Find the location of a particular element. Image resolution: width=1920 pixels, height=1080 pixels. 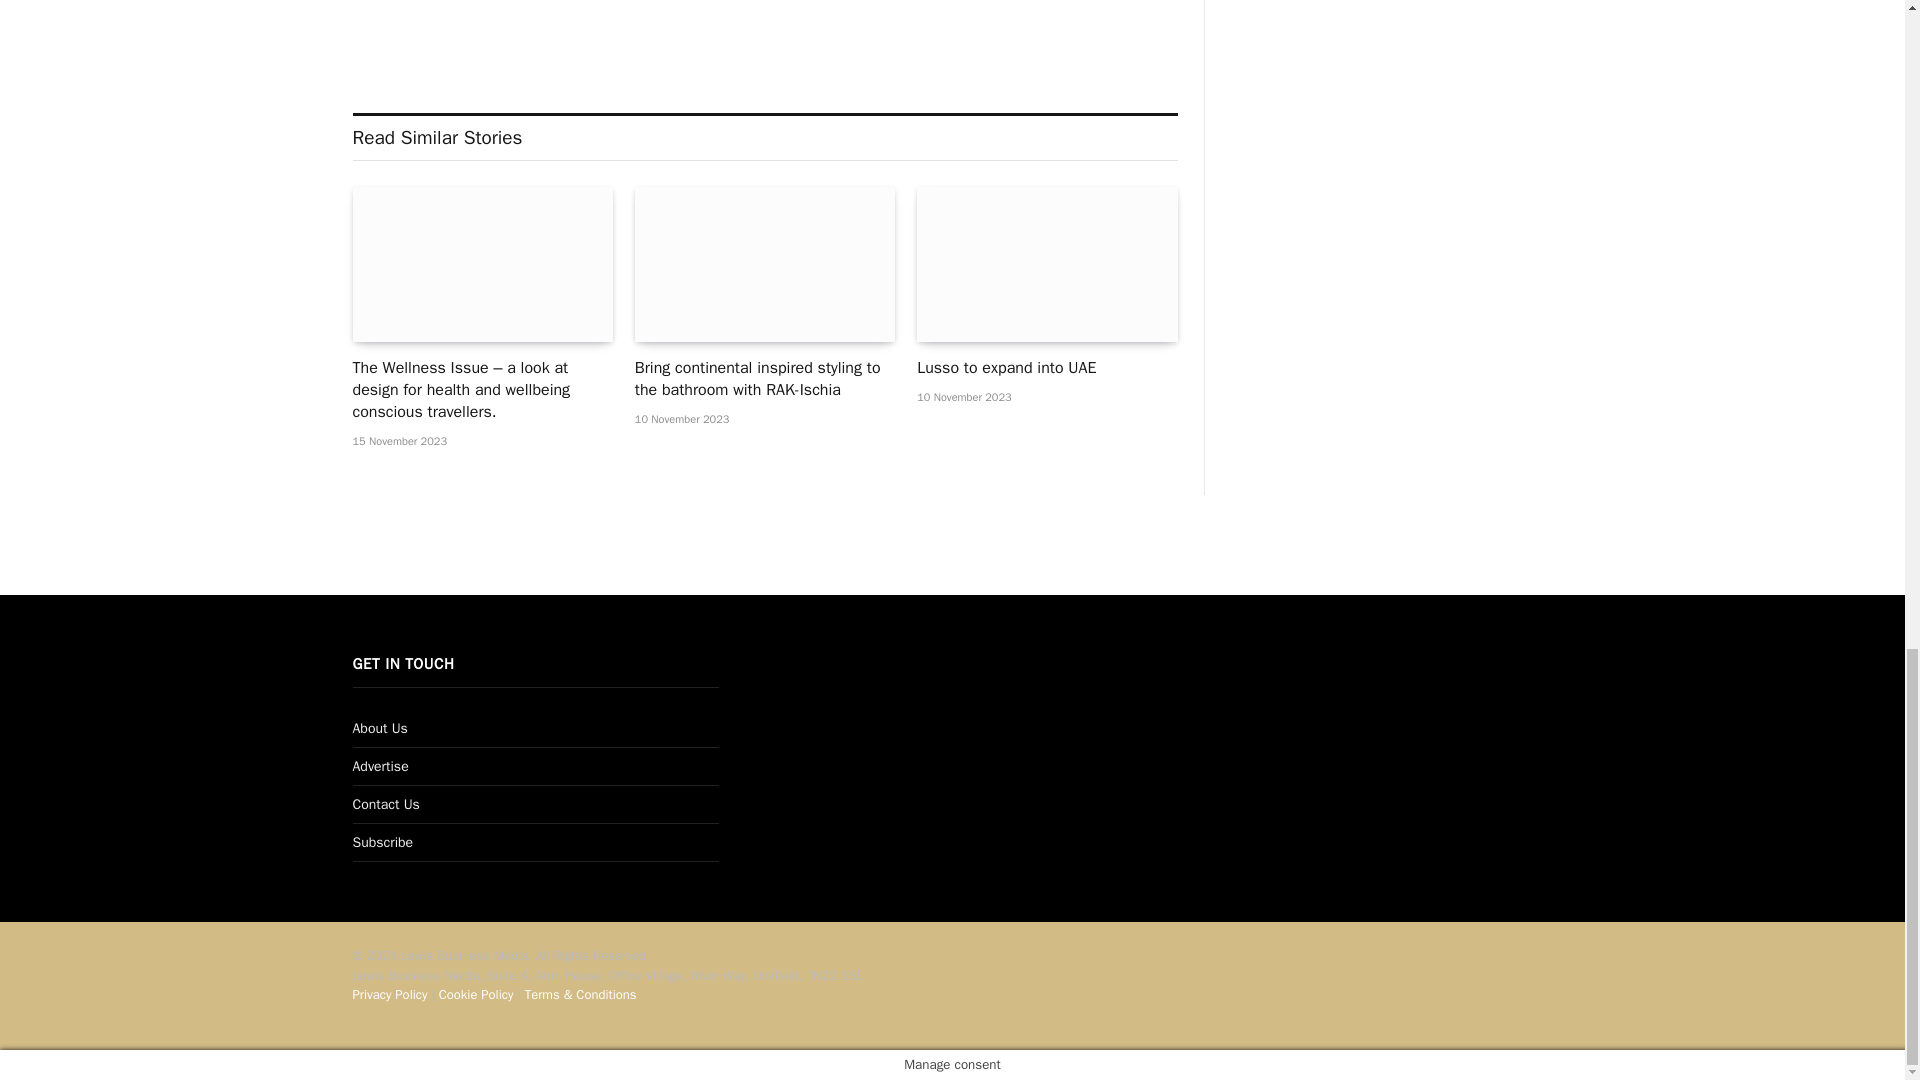

Lusso to expand into UAE is located at coordinates (1046, 264).